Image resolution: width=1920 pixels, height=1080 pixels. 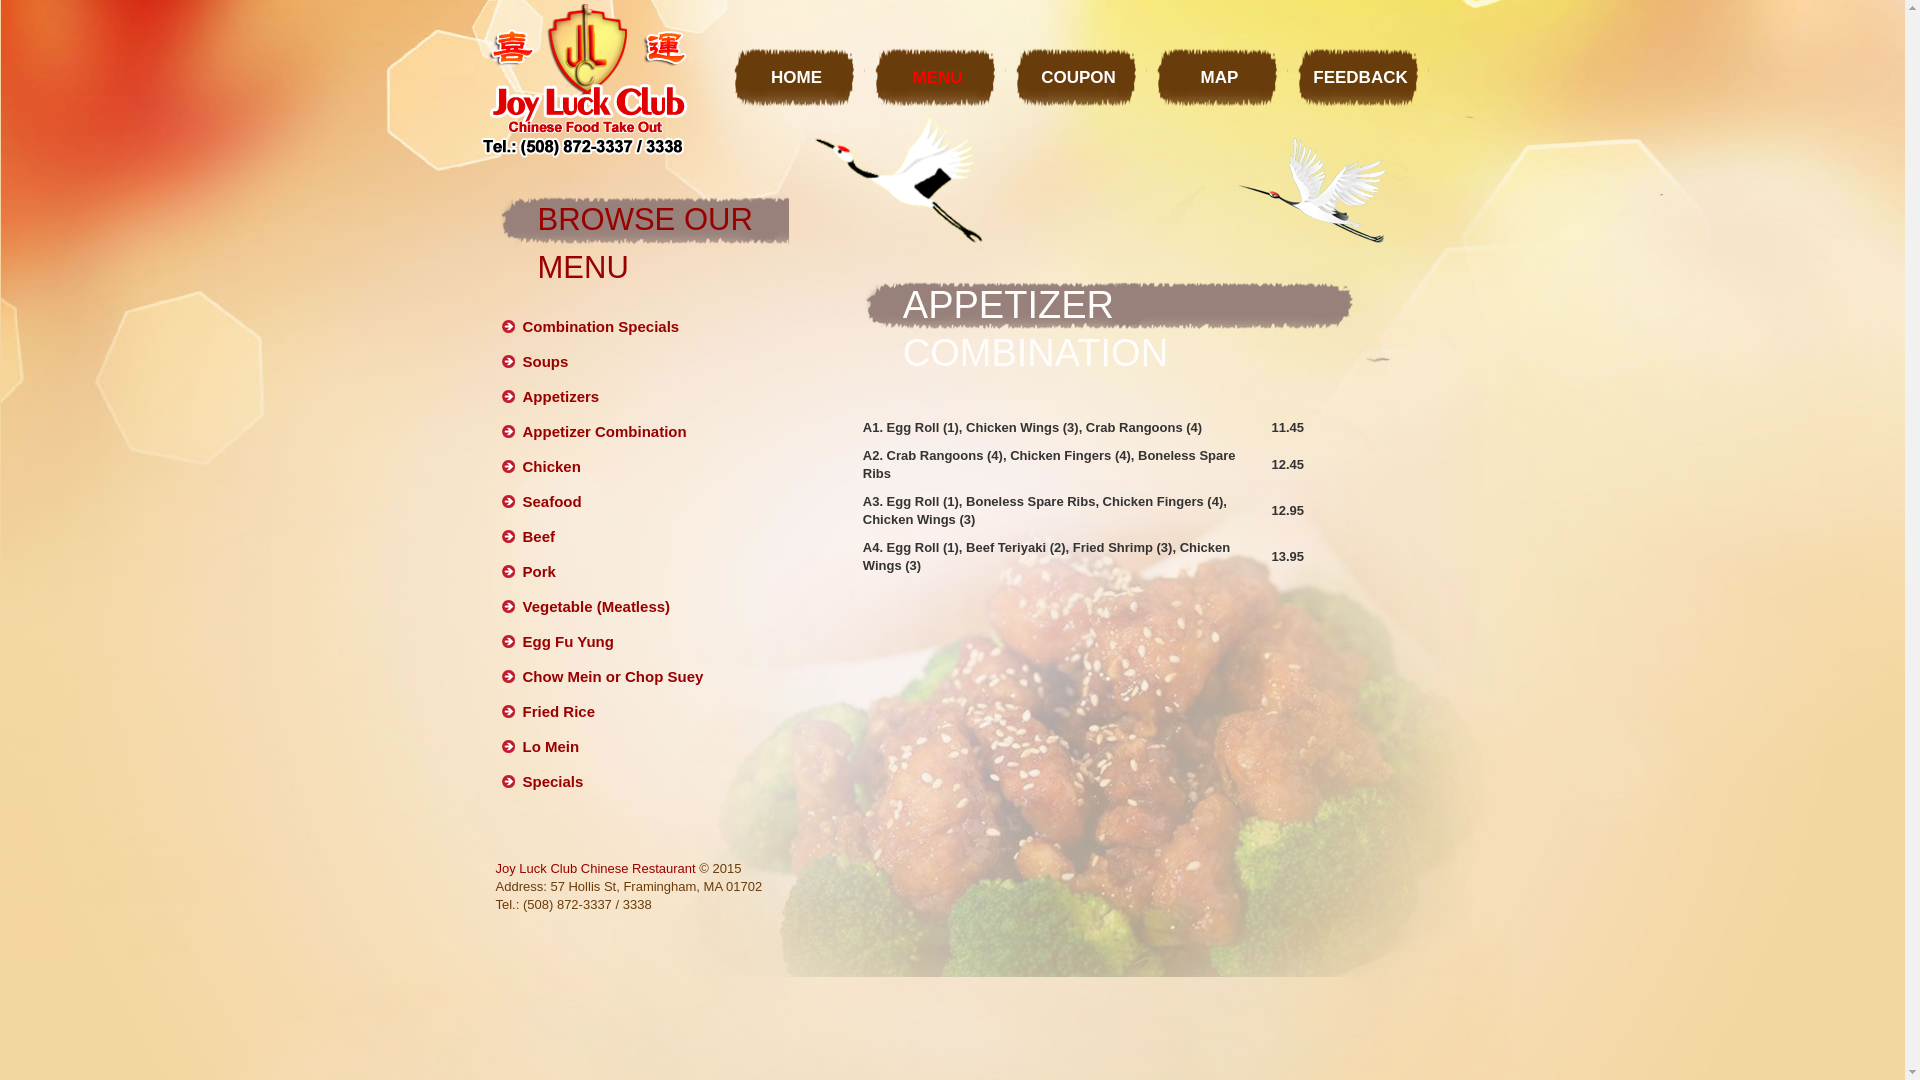 I want to click on Lo Mein, so click(x=550, y=746).